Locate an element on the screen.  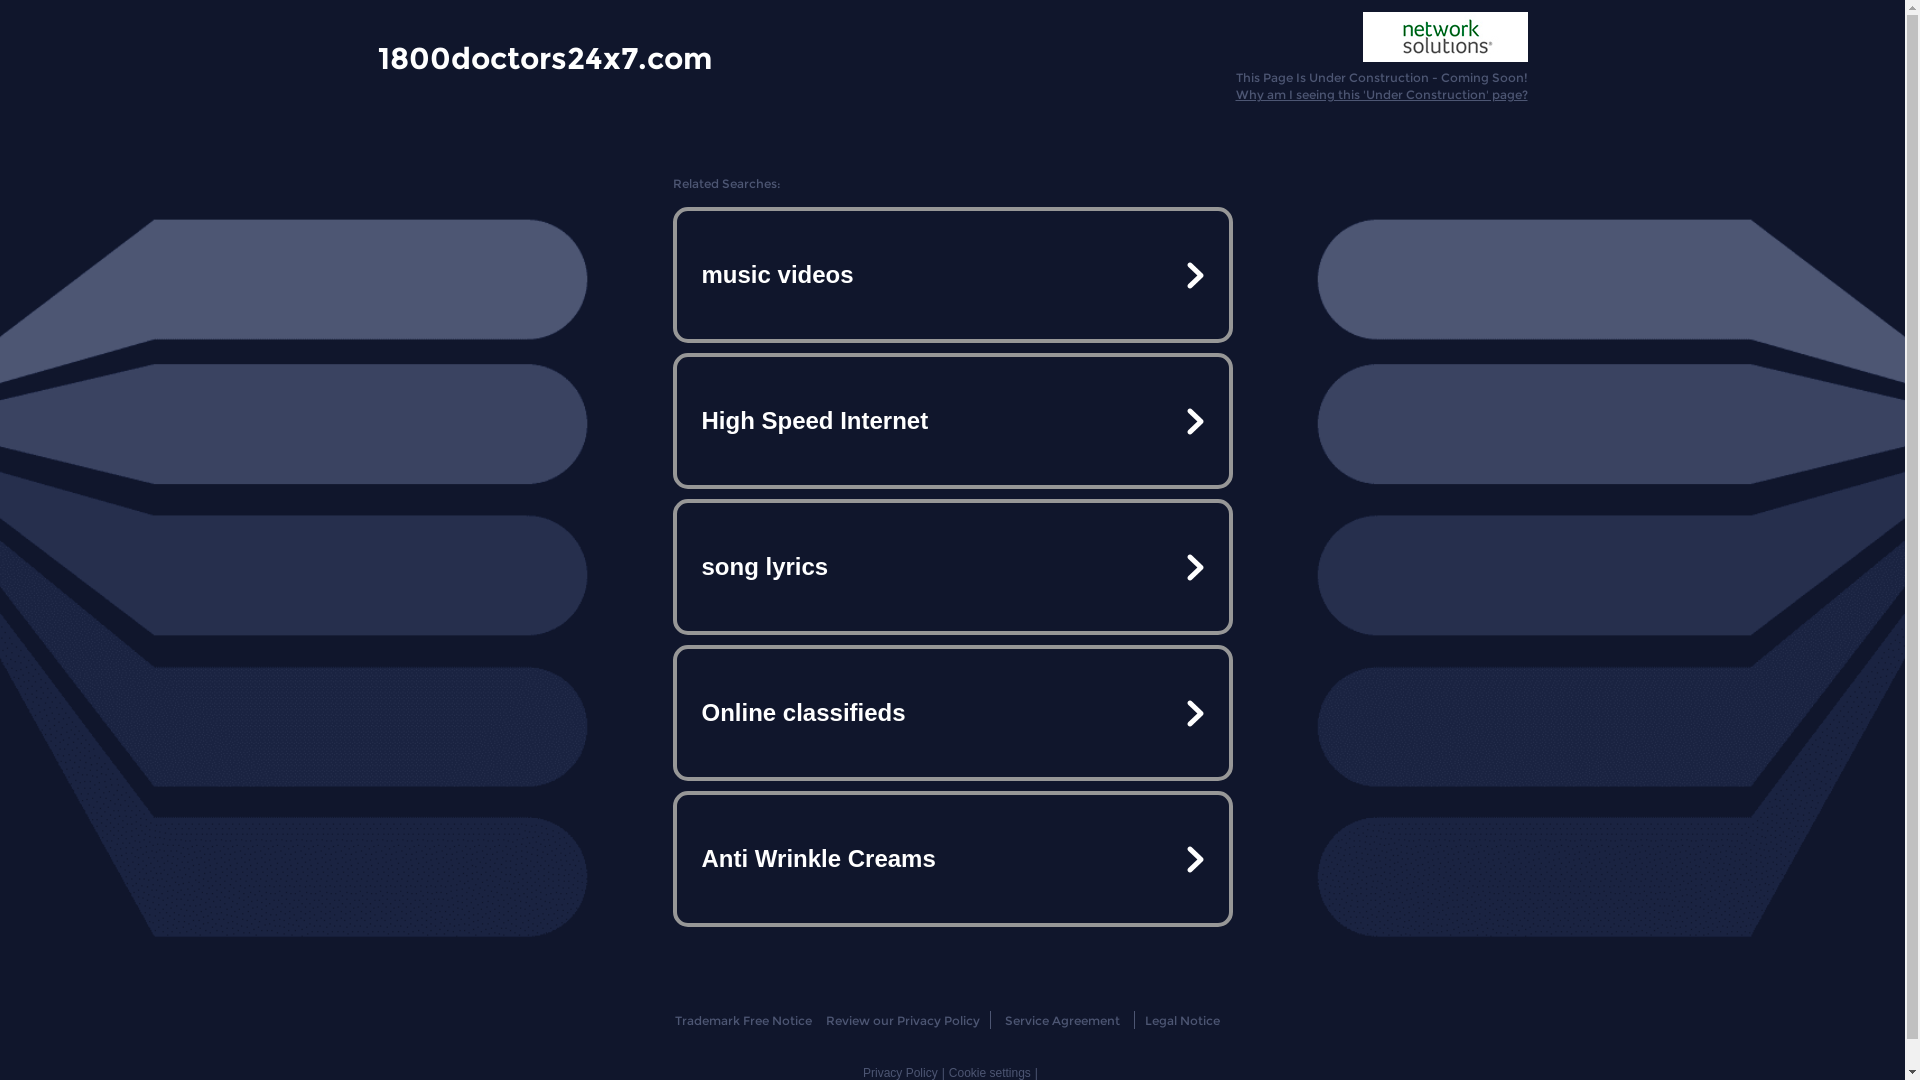
Service Agreement is located at coordinates (1062, 1020).